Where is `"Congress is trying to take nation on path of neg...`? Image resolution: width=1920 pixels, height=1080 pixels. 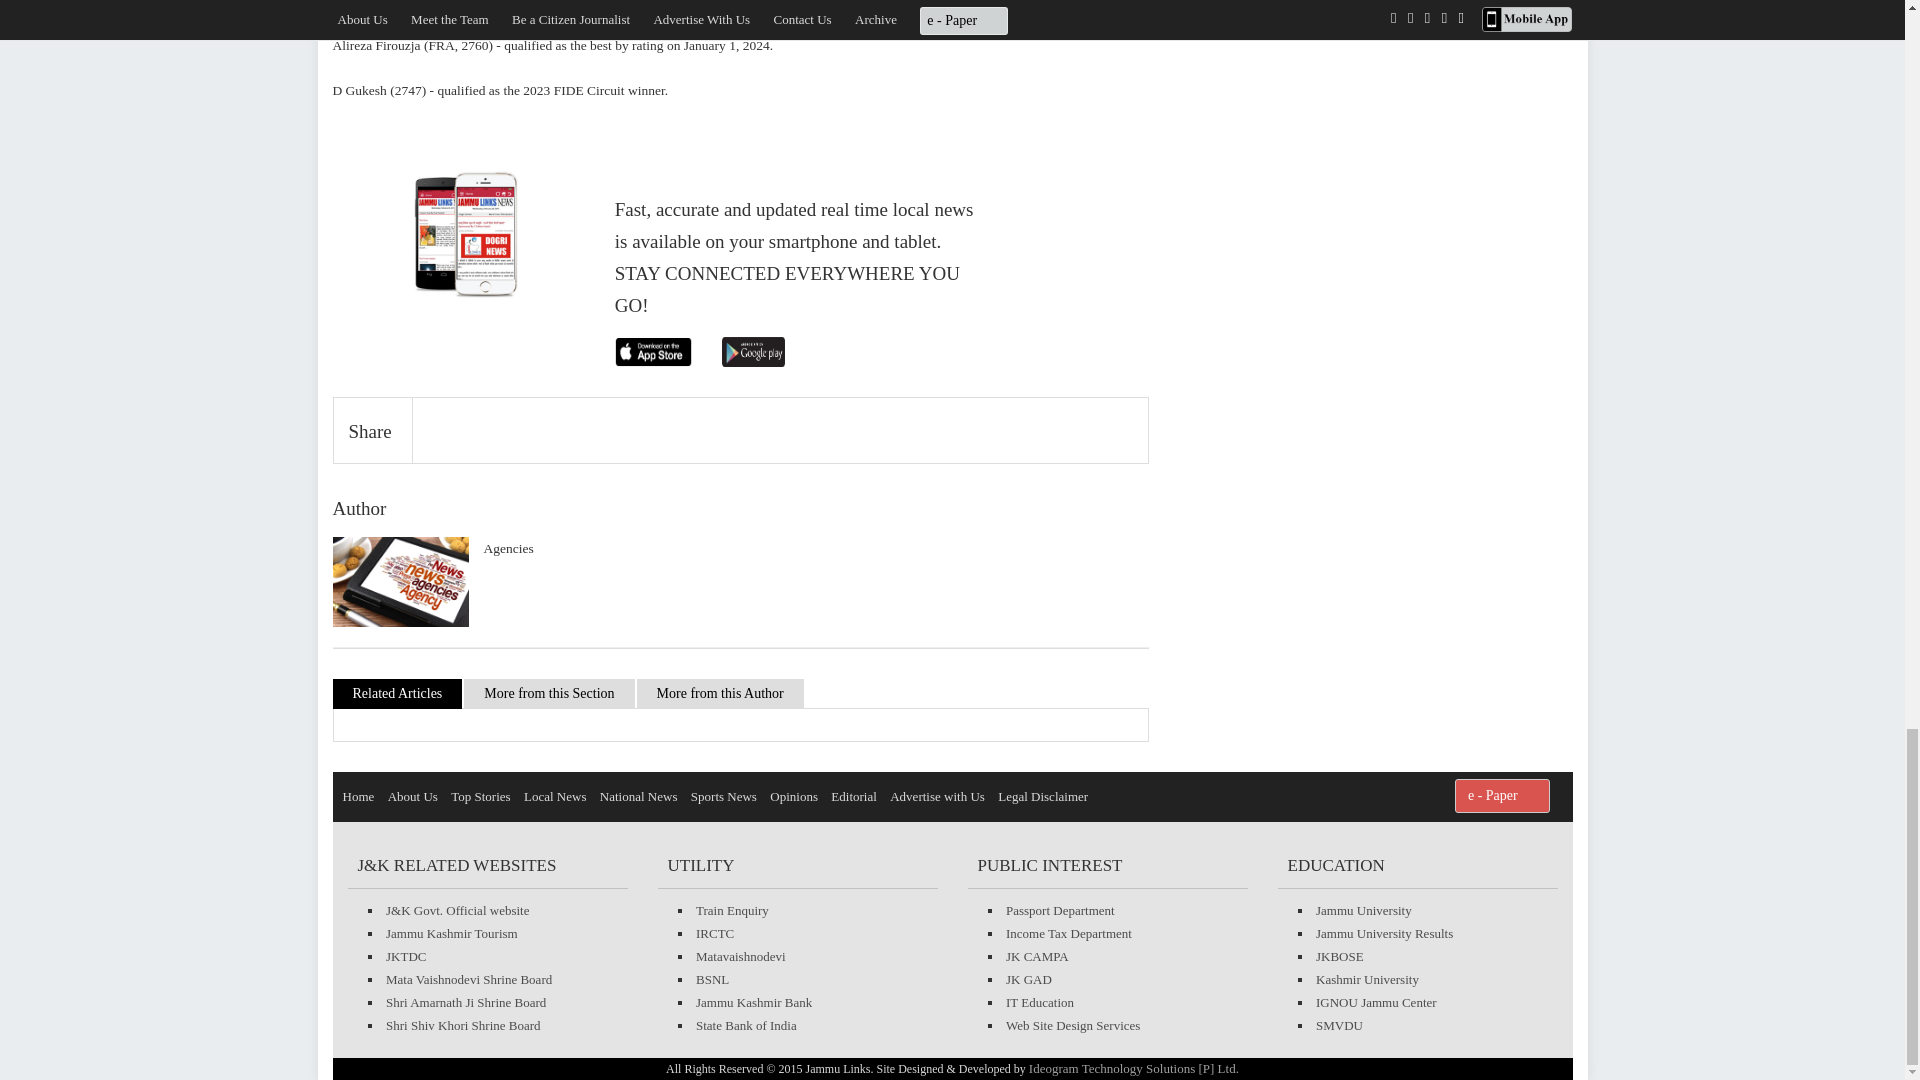 "Congress is trying to take nation on path of neg... is located at coordinates (1224, 200).